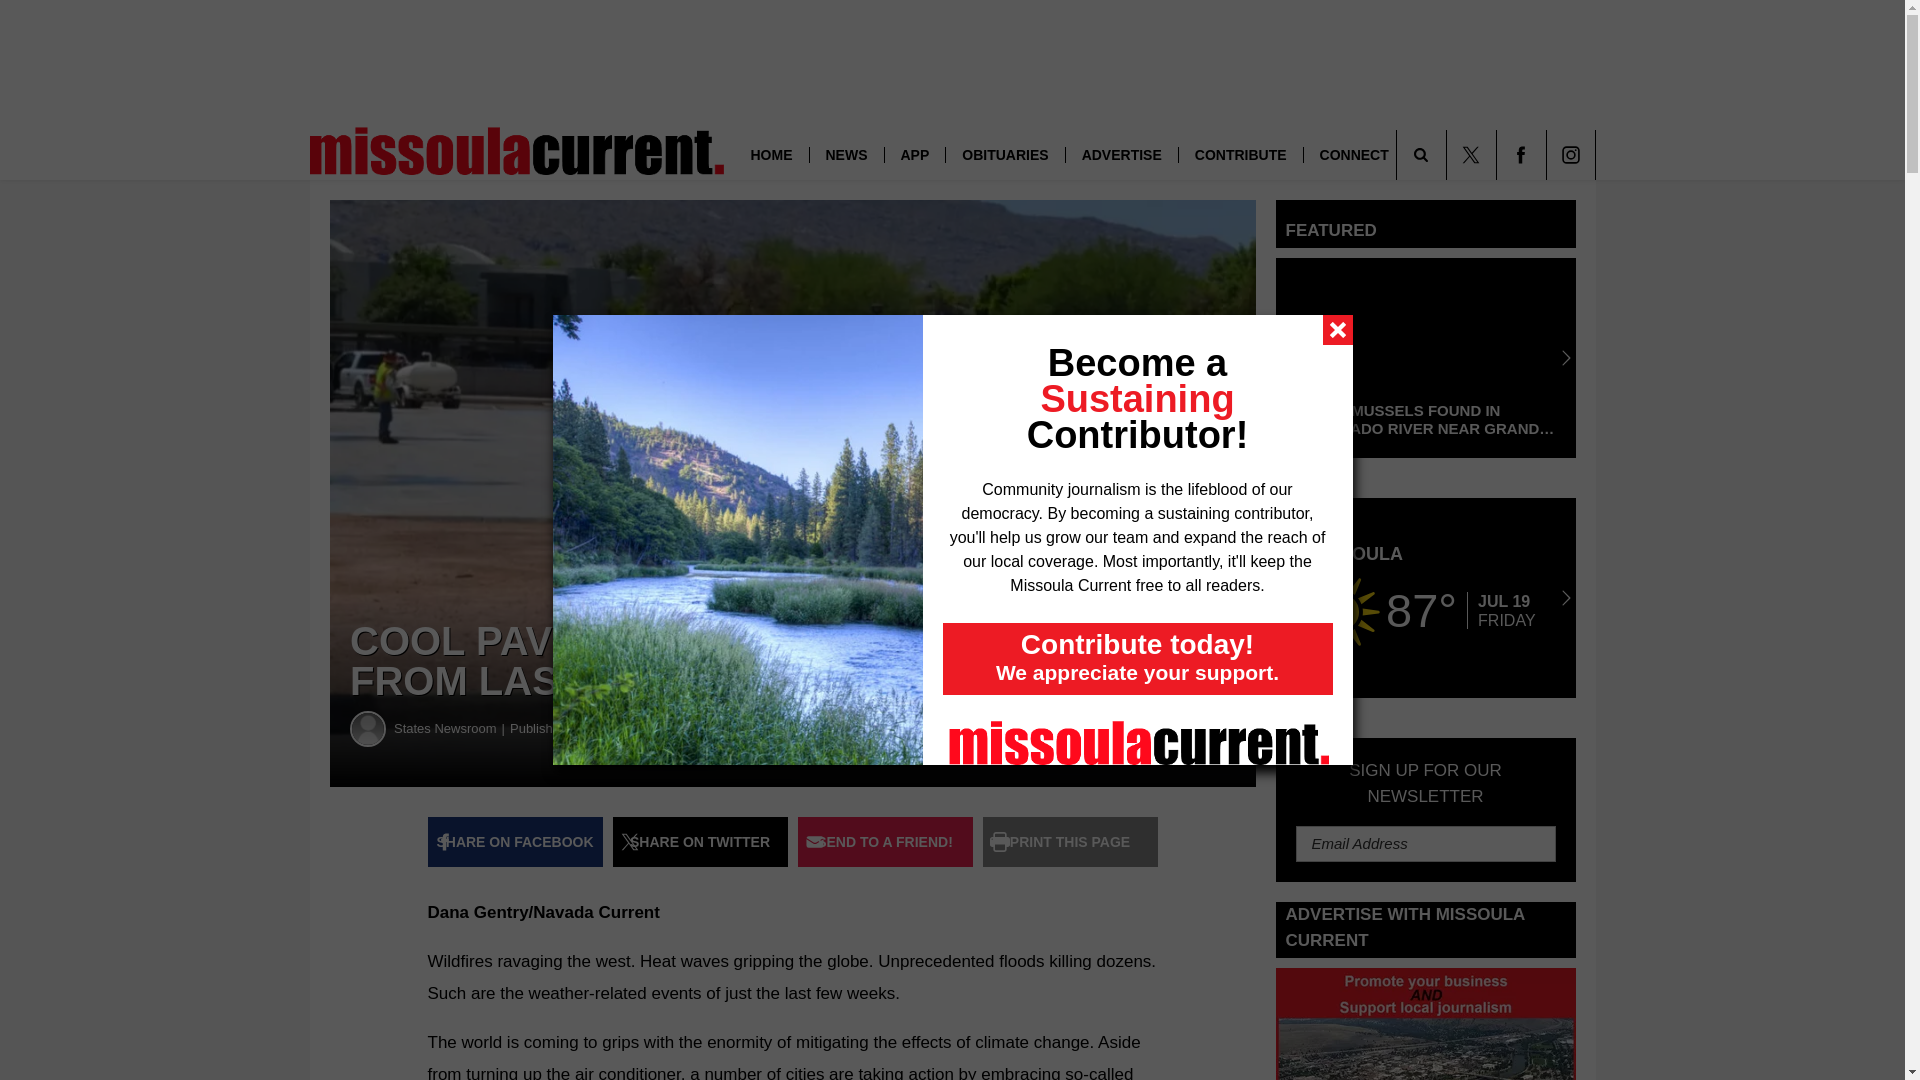  What do you see at coordinates (1520, 154) in the screenshot?
I see `Visit us on Facebook` at bounding box center [1520, 154].